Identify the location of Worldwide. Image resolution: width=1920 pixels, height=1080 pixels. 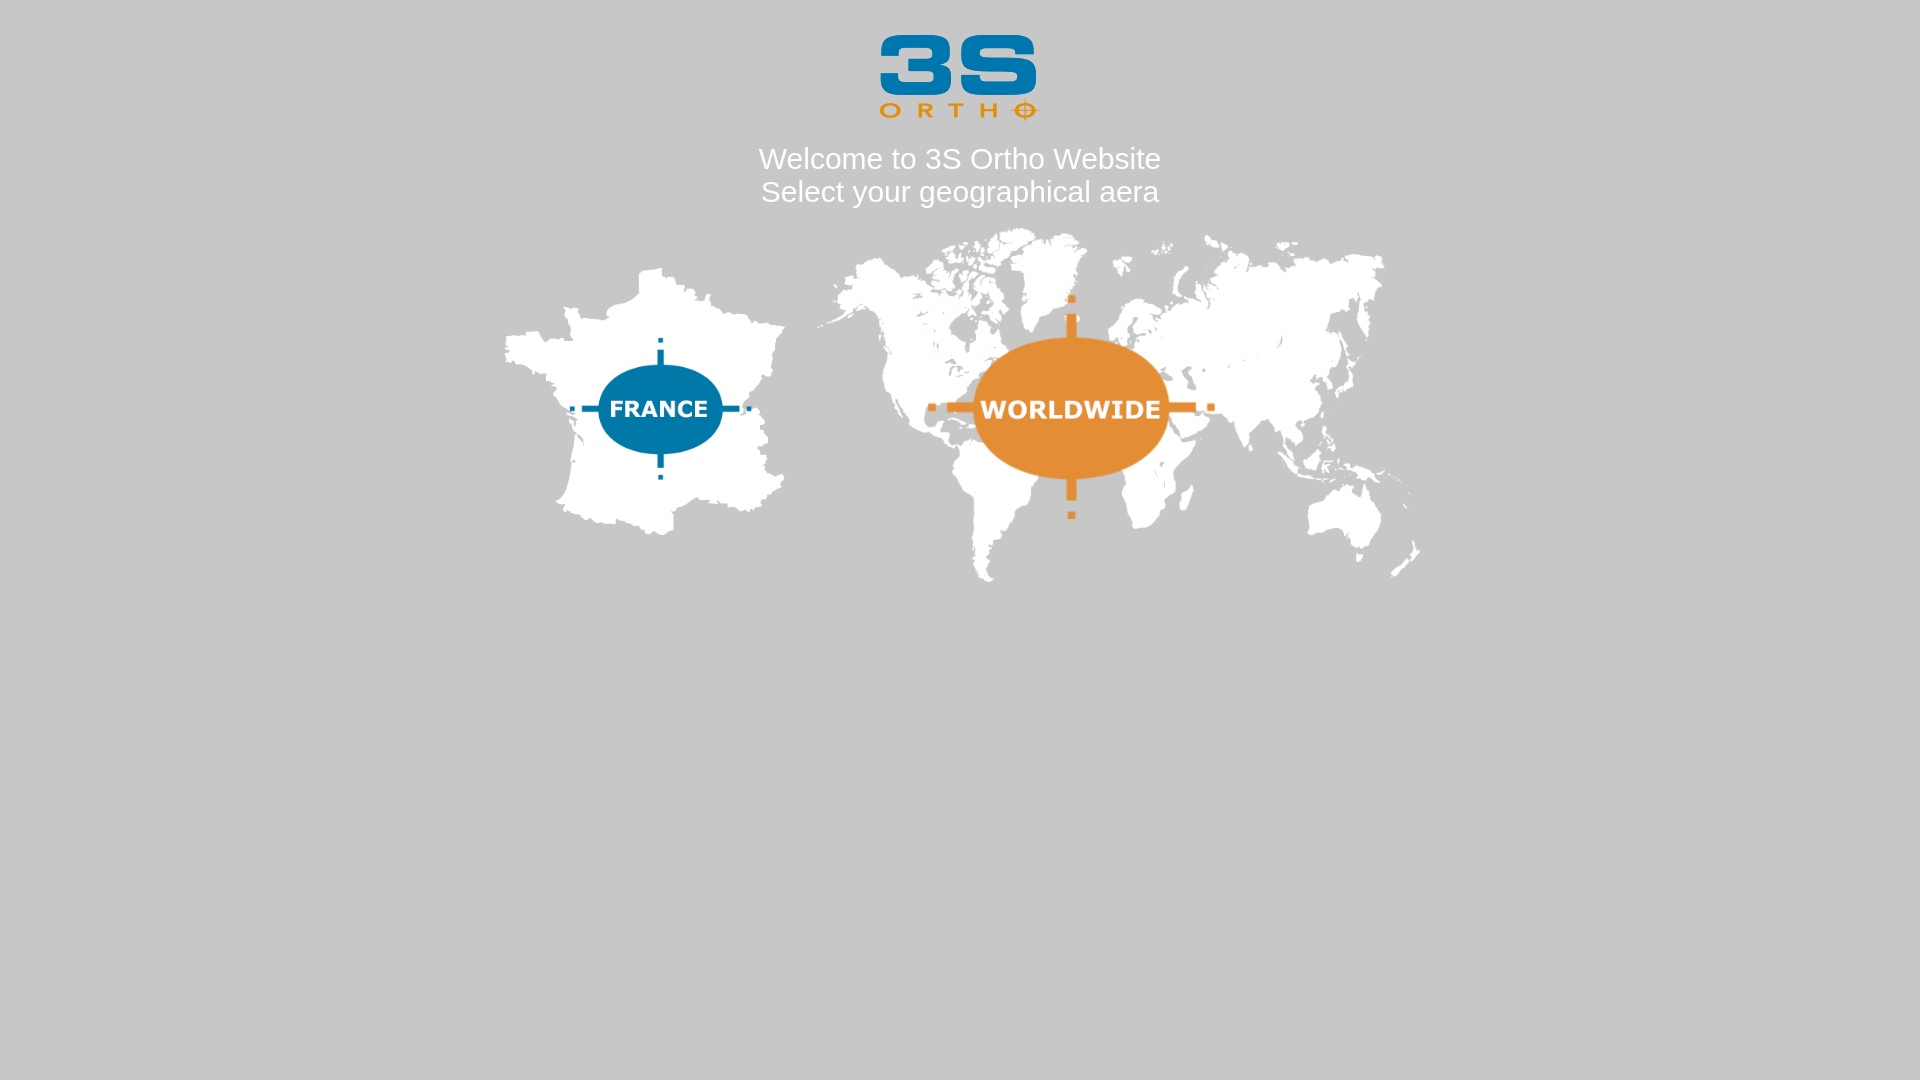
(1118, 405).